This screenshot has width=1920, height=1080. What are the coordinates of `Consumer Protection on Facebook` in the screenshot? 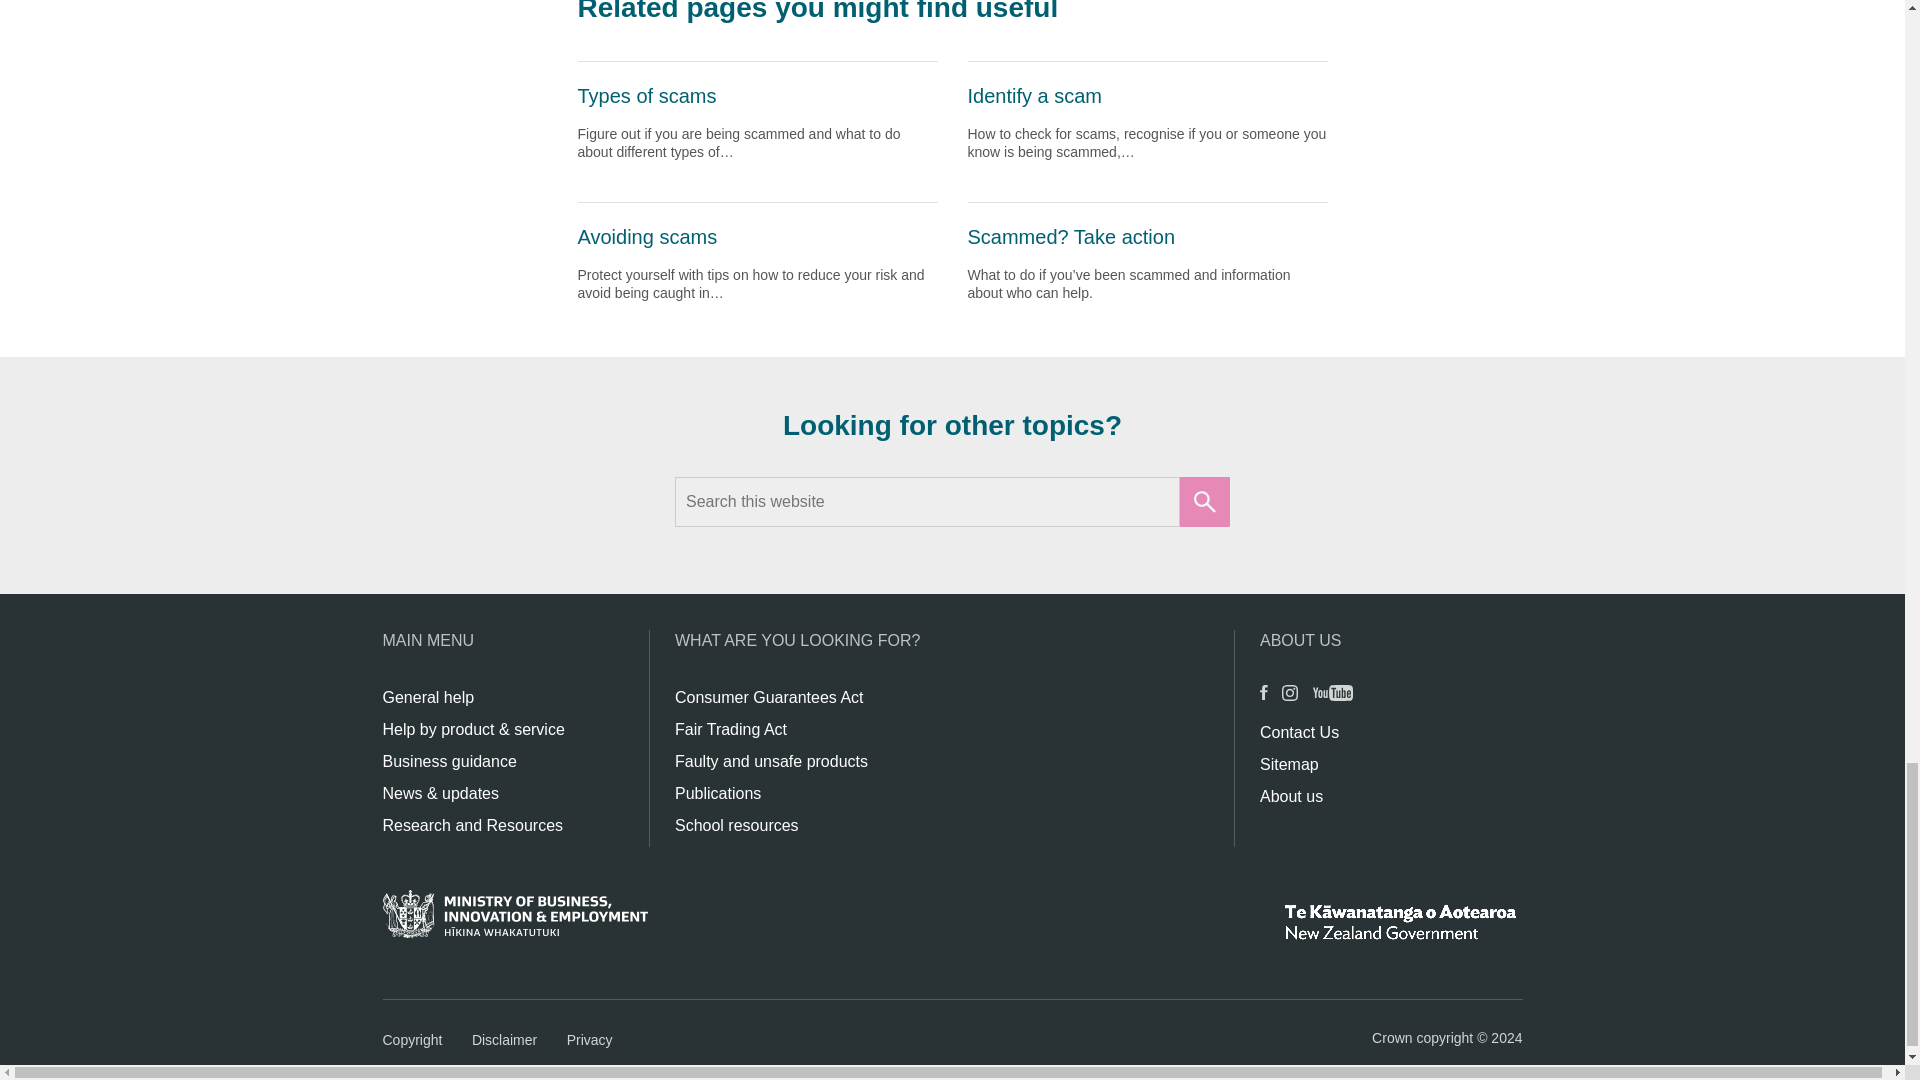 It's located at (1270, 700).